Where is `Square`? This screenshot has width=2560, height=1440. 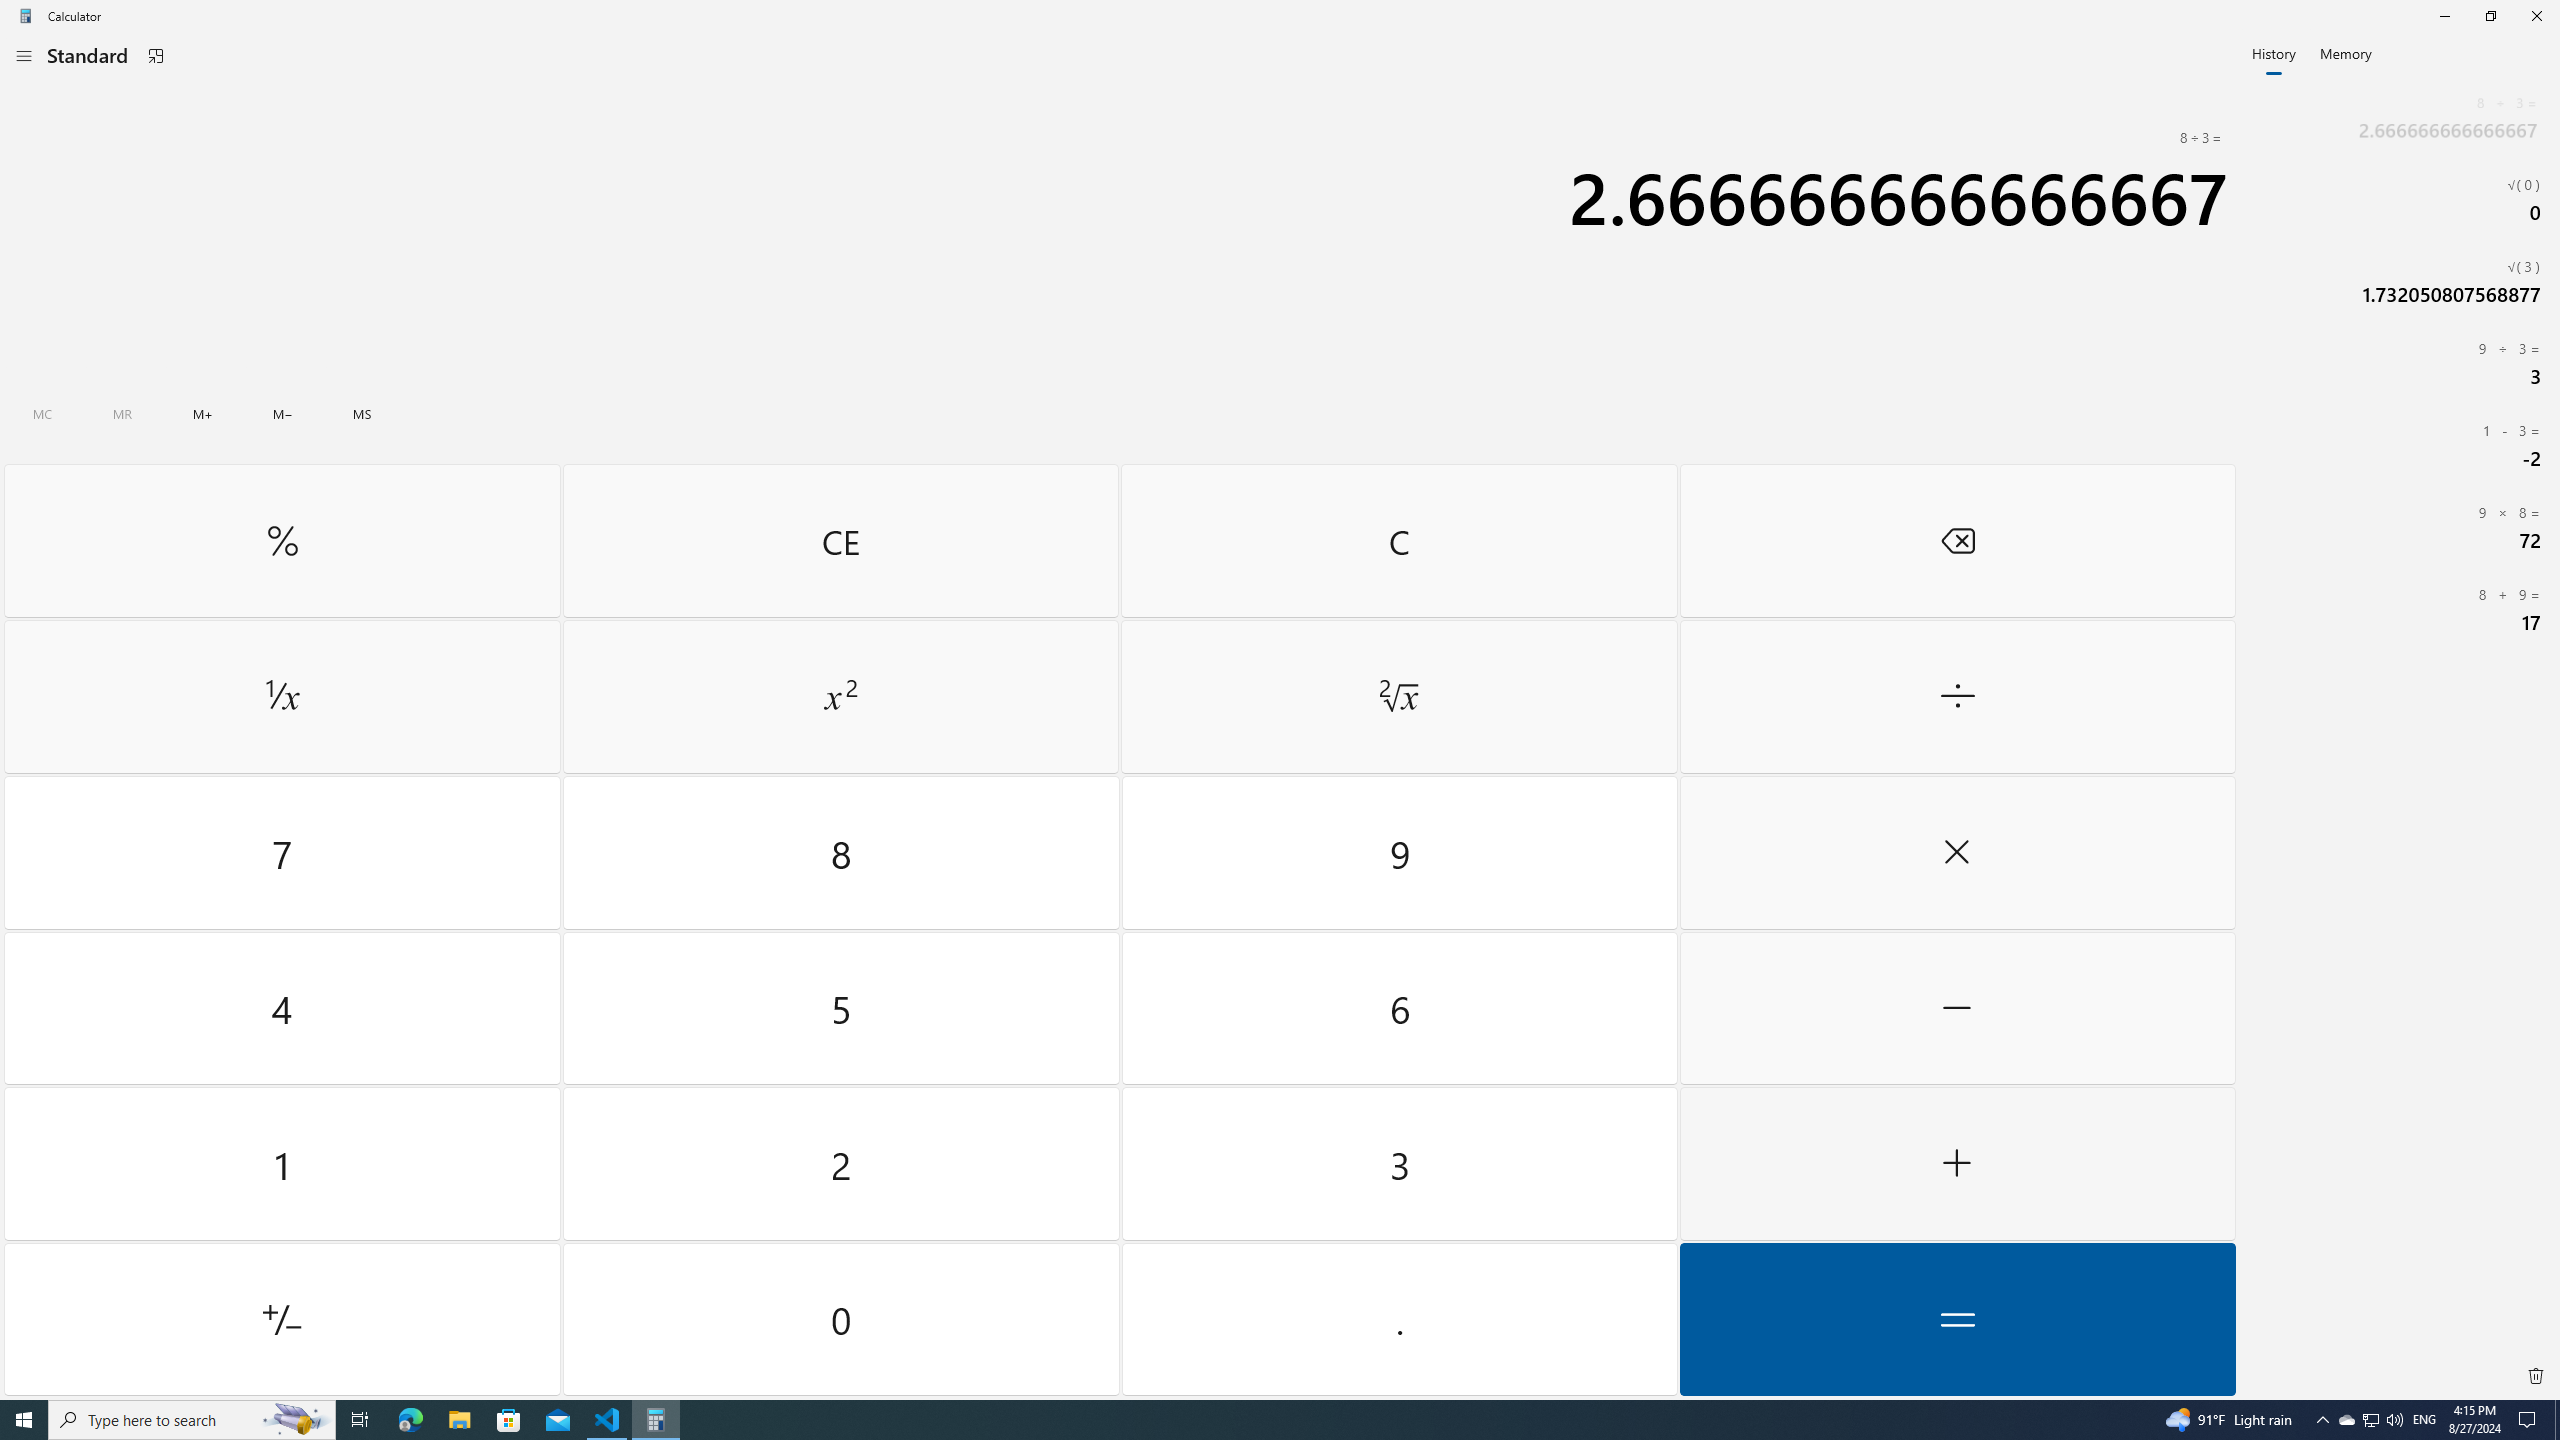
Square is located at coordinates (840, 697).